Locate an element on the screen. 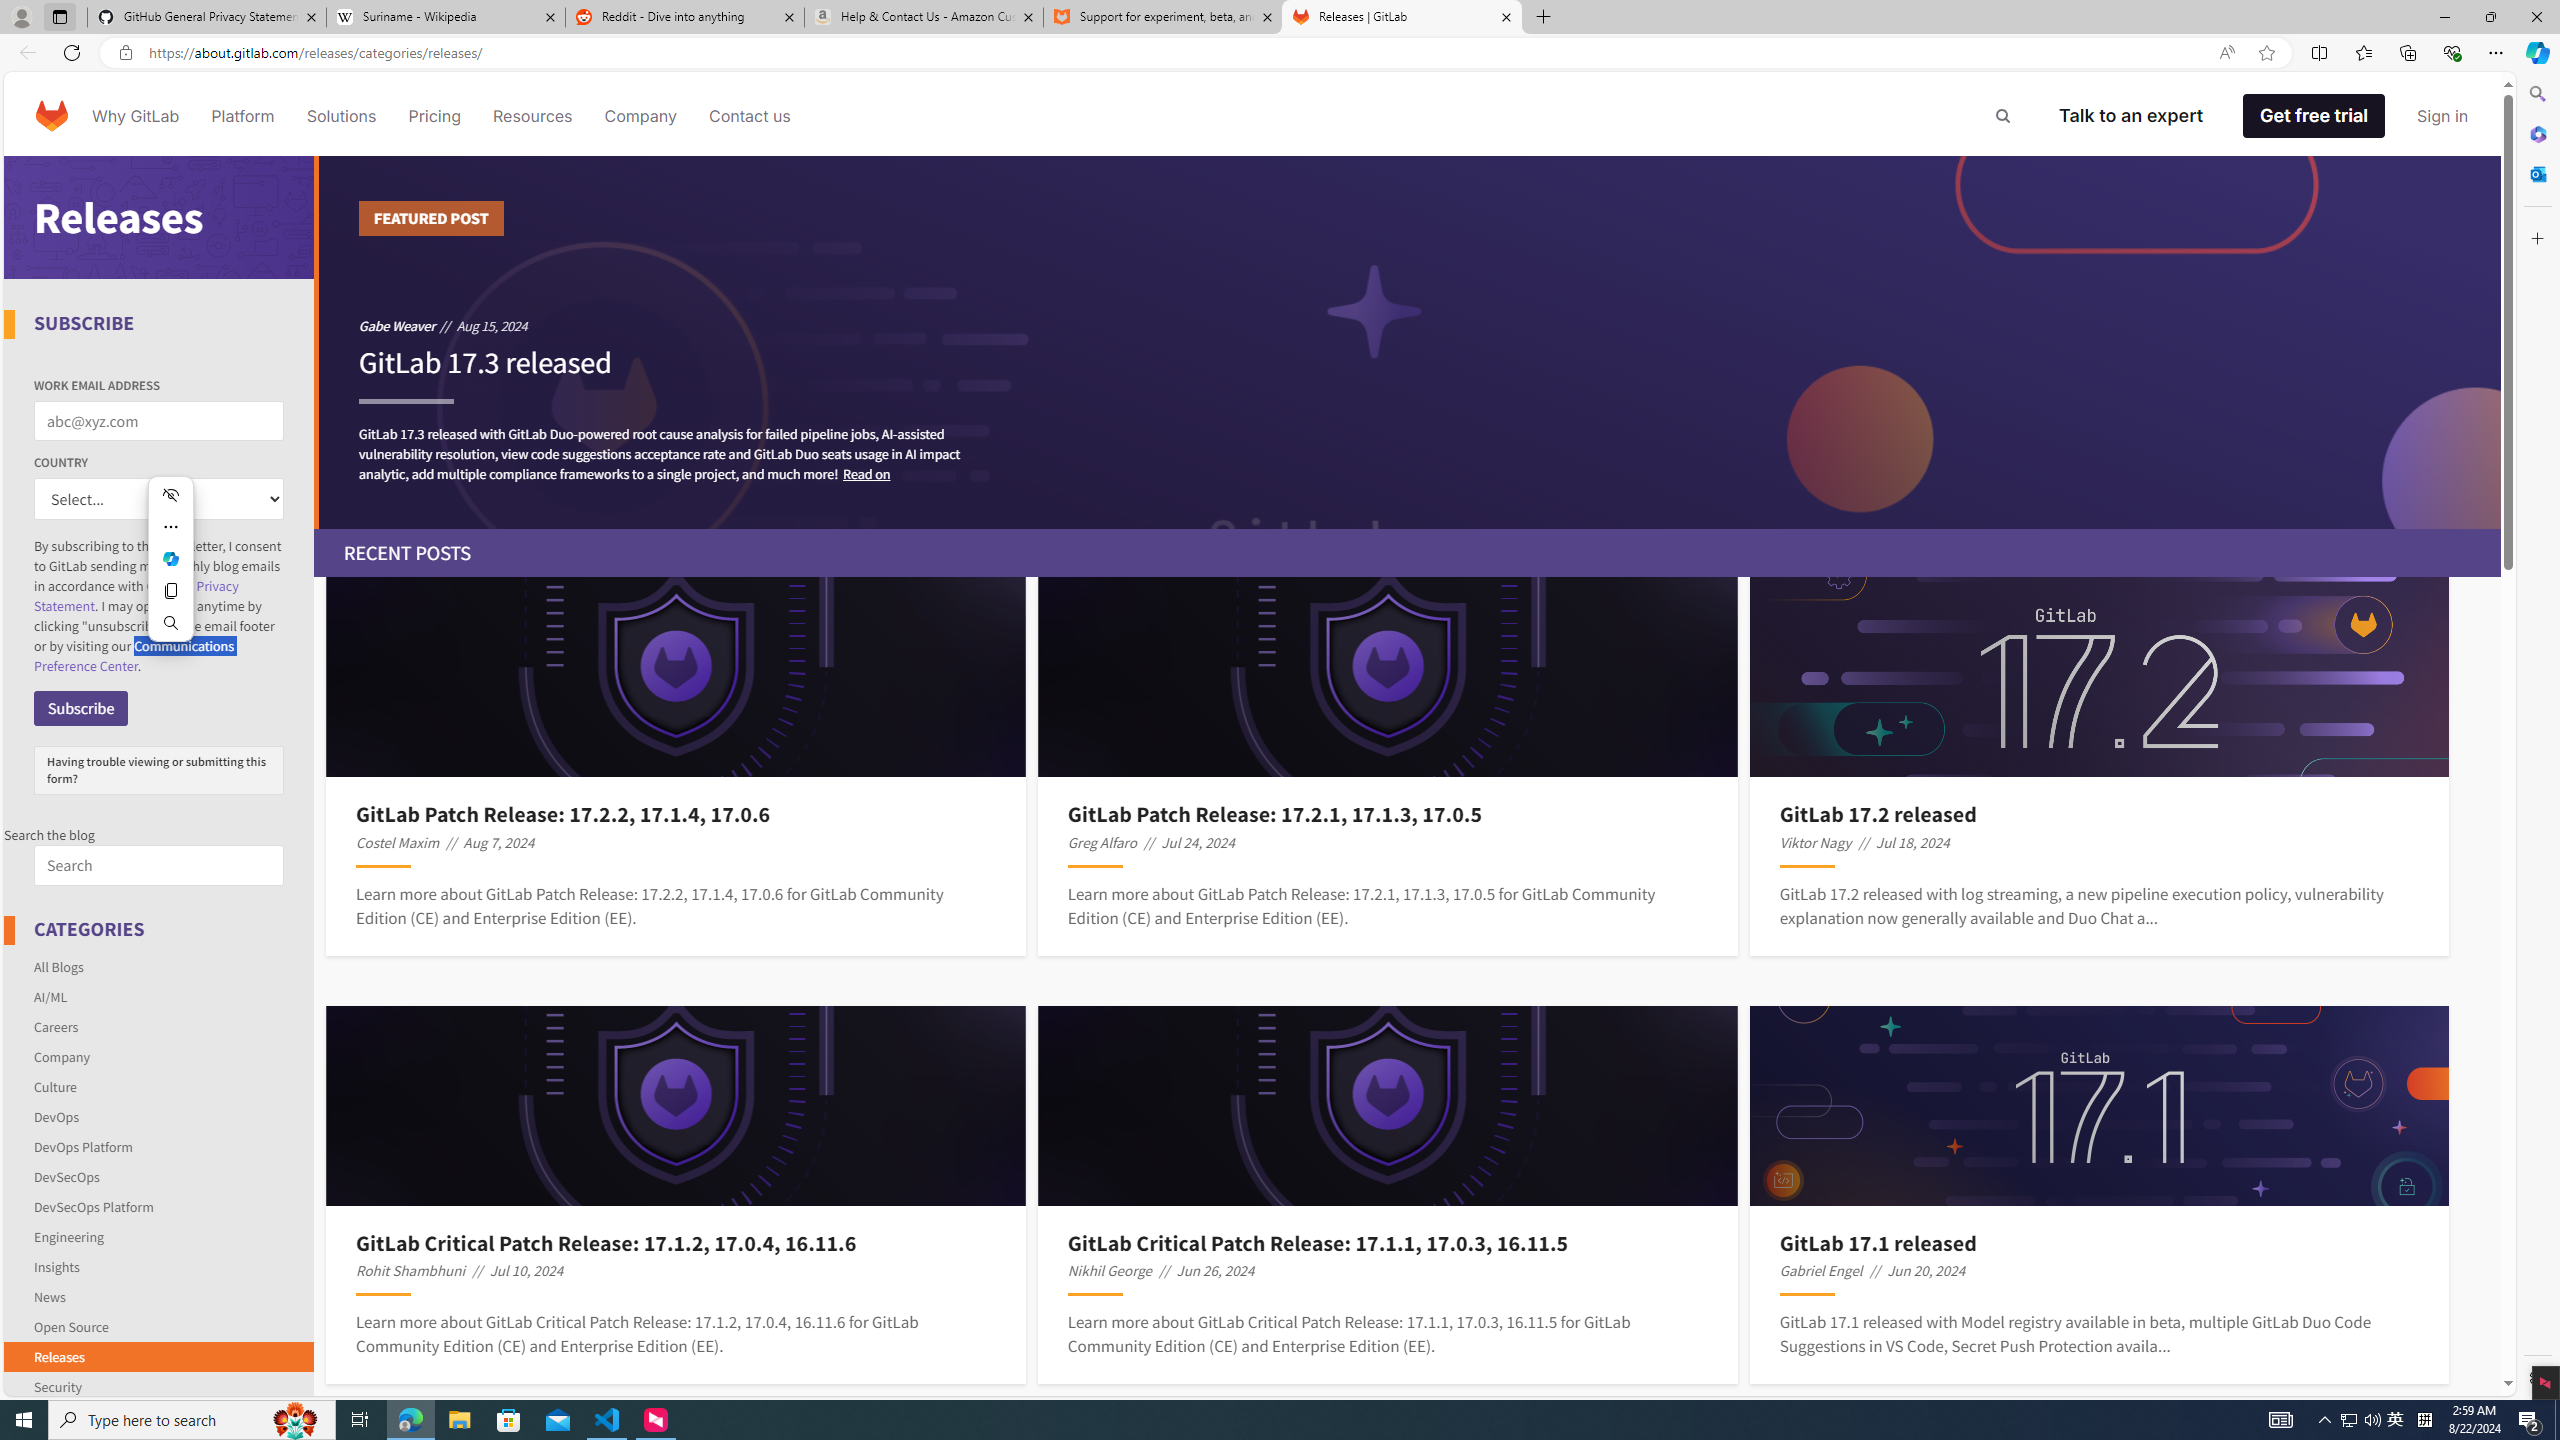 Image resolution: width=2560 pixels, height=1440 pixels. Ask Copilot is located at coordinates (170, 558).